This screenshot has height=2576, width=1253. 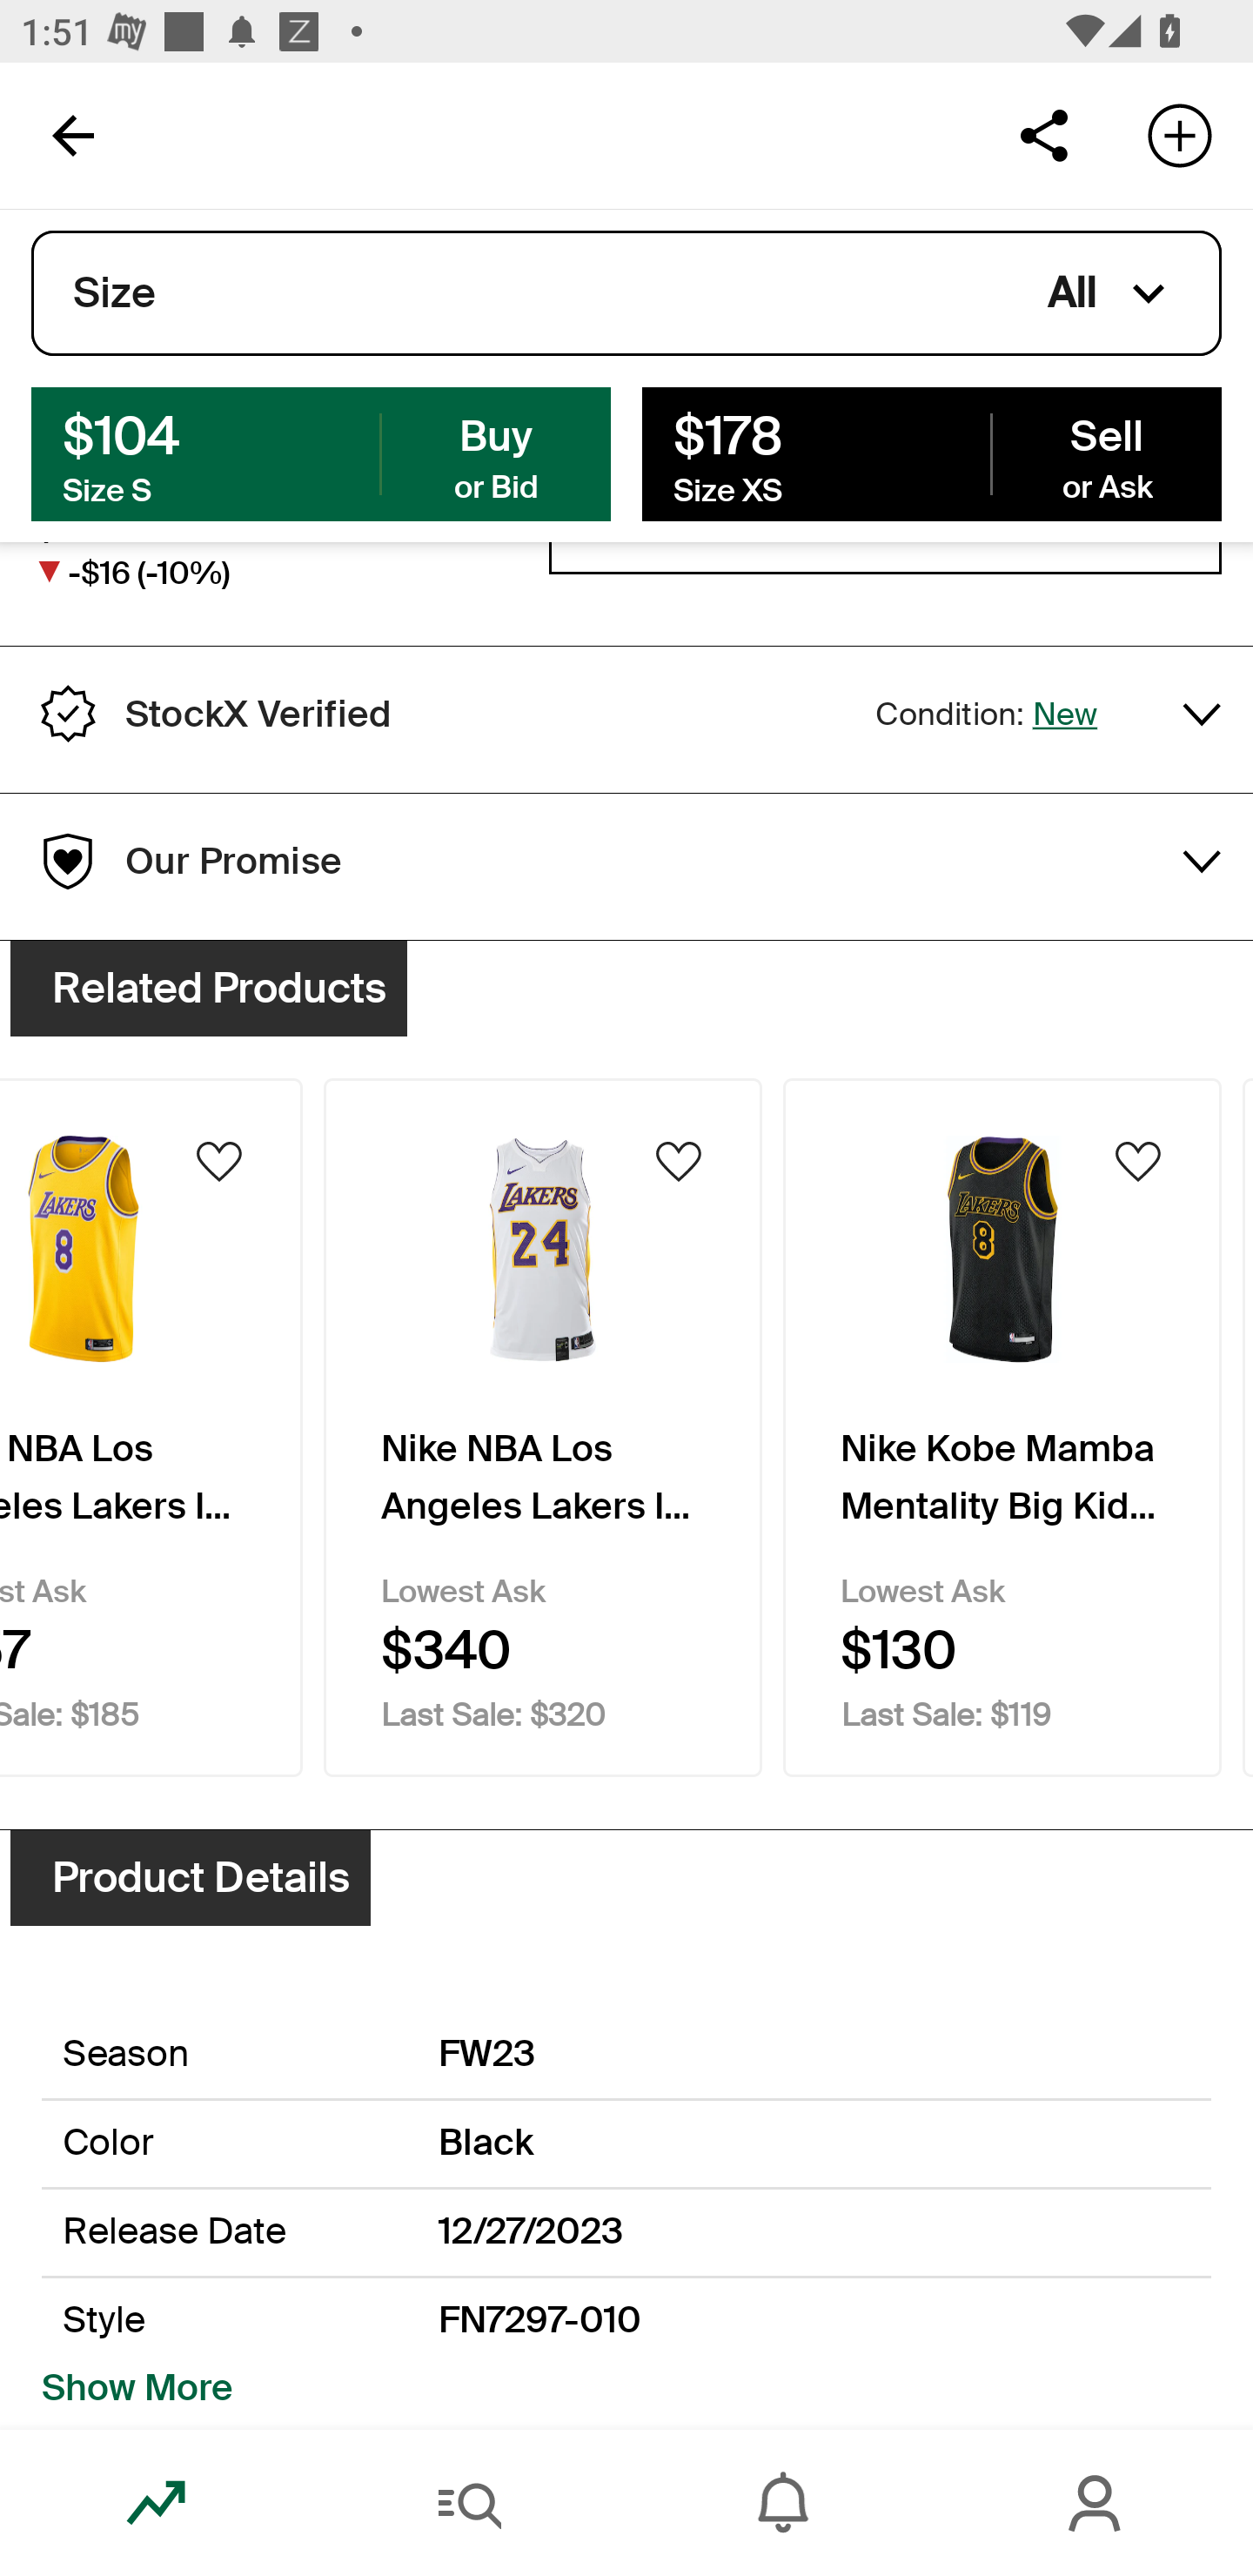 I want to click on Inbox, so click(x=783, y=2503).